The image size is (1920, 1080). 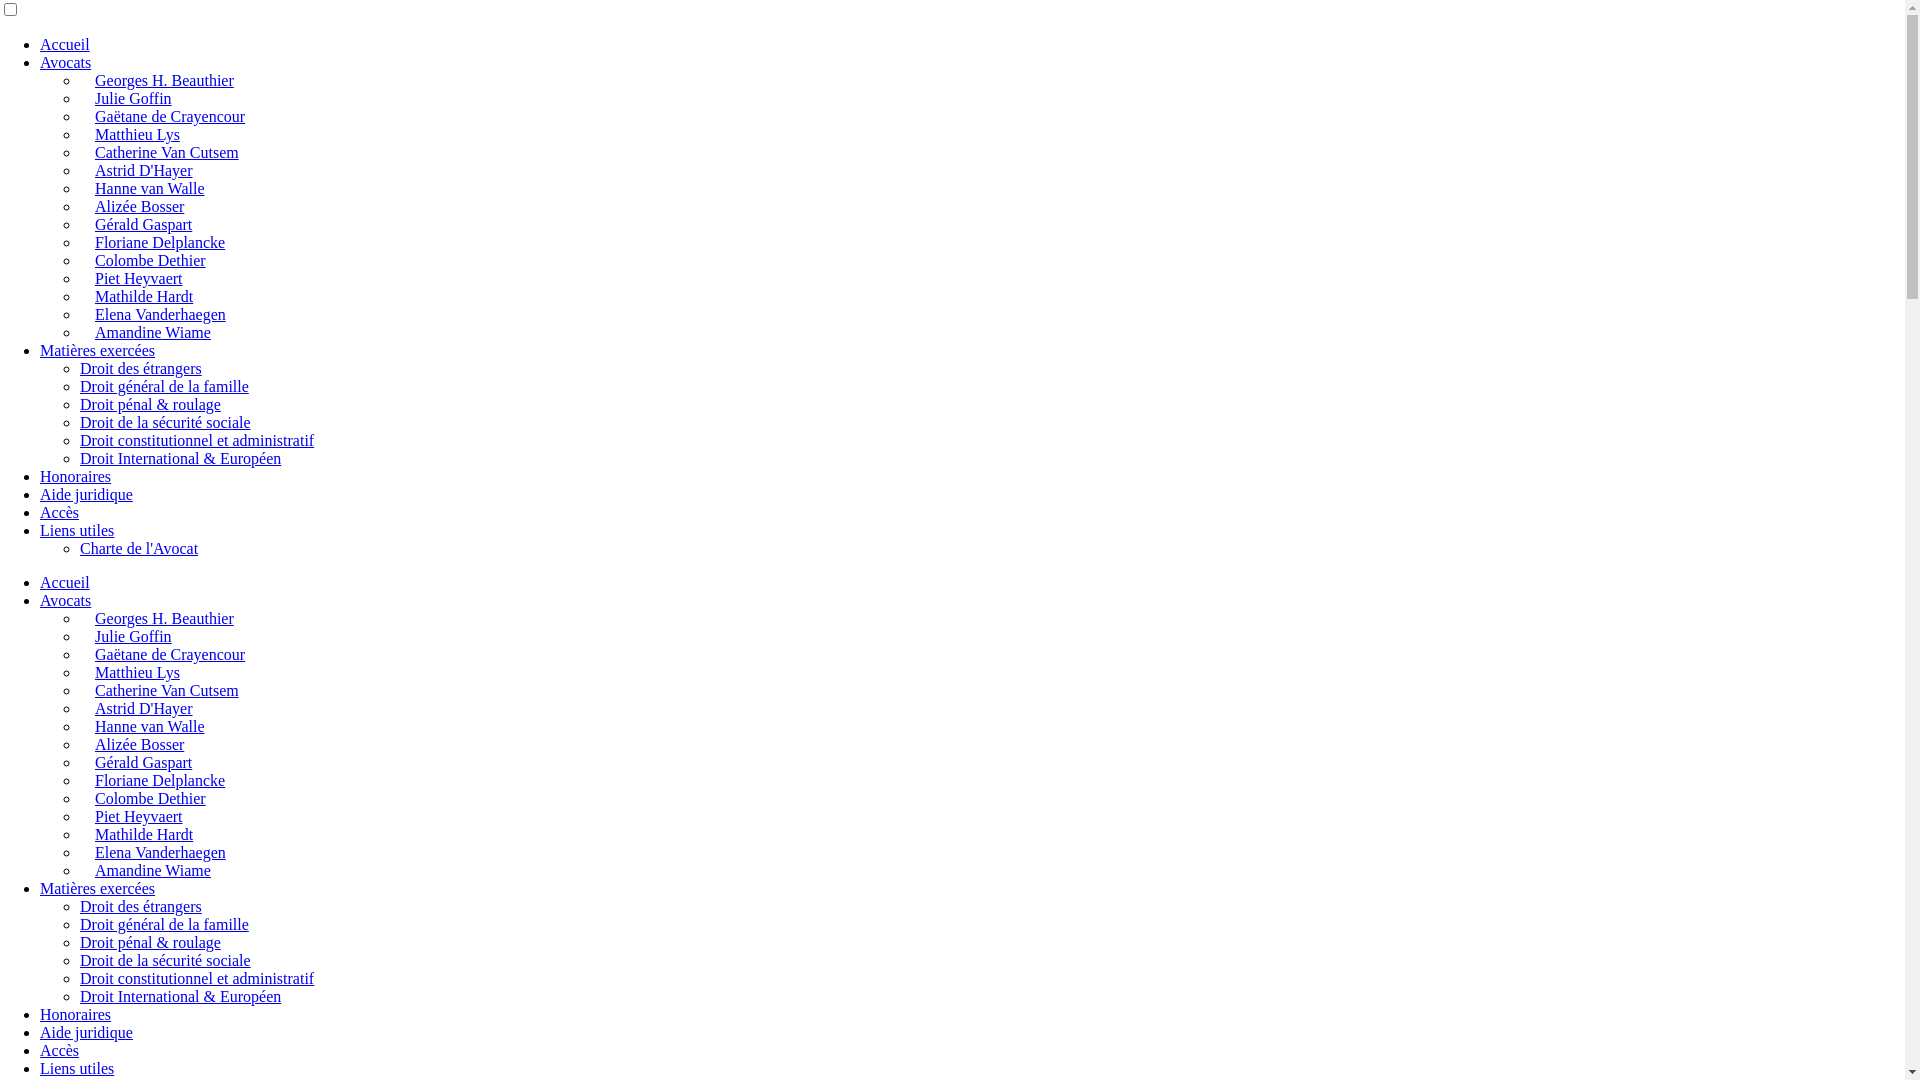 What do you see at coordinates (77, 530) in the screenshot?
I see `Liens utiles` at bounding box center [77, 530].